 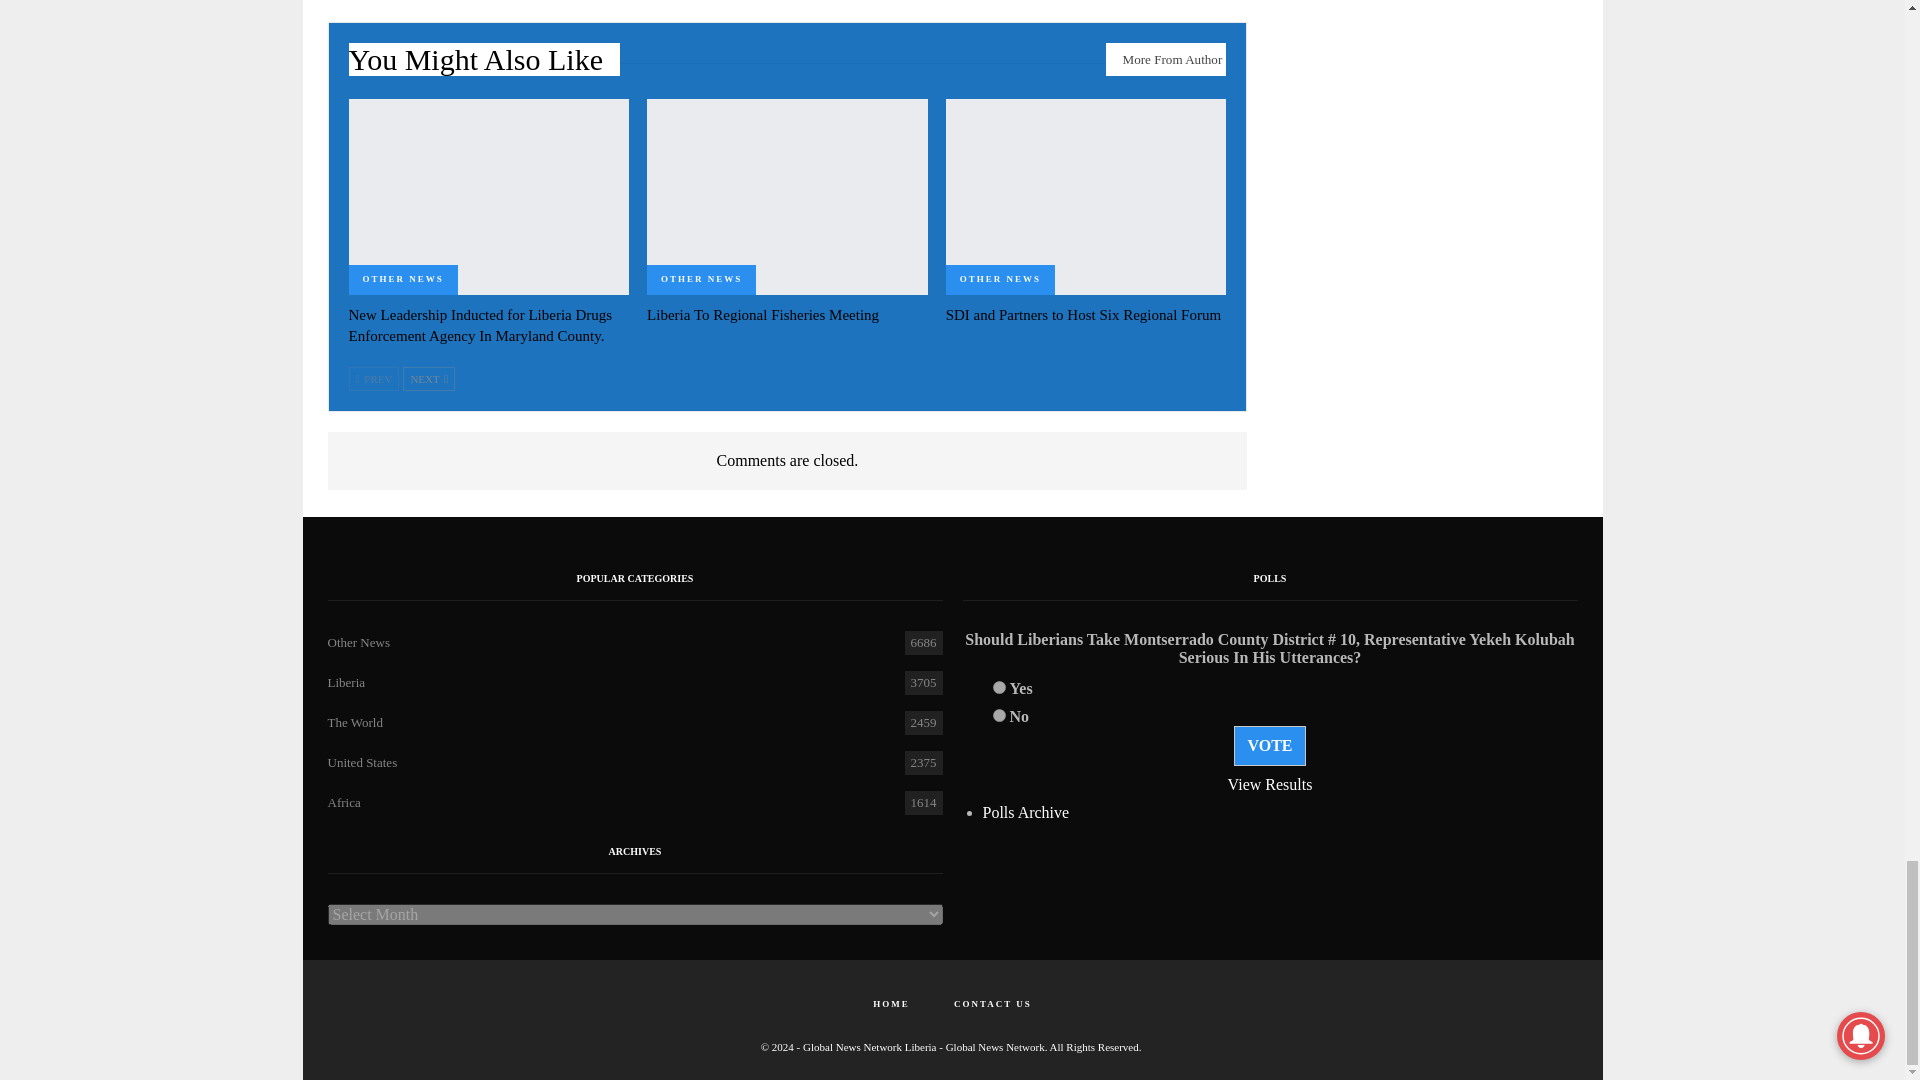 I want to click on 377, so click(x=998, y=715).